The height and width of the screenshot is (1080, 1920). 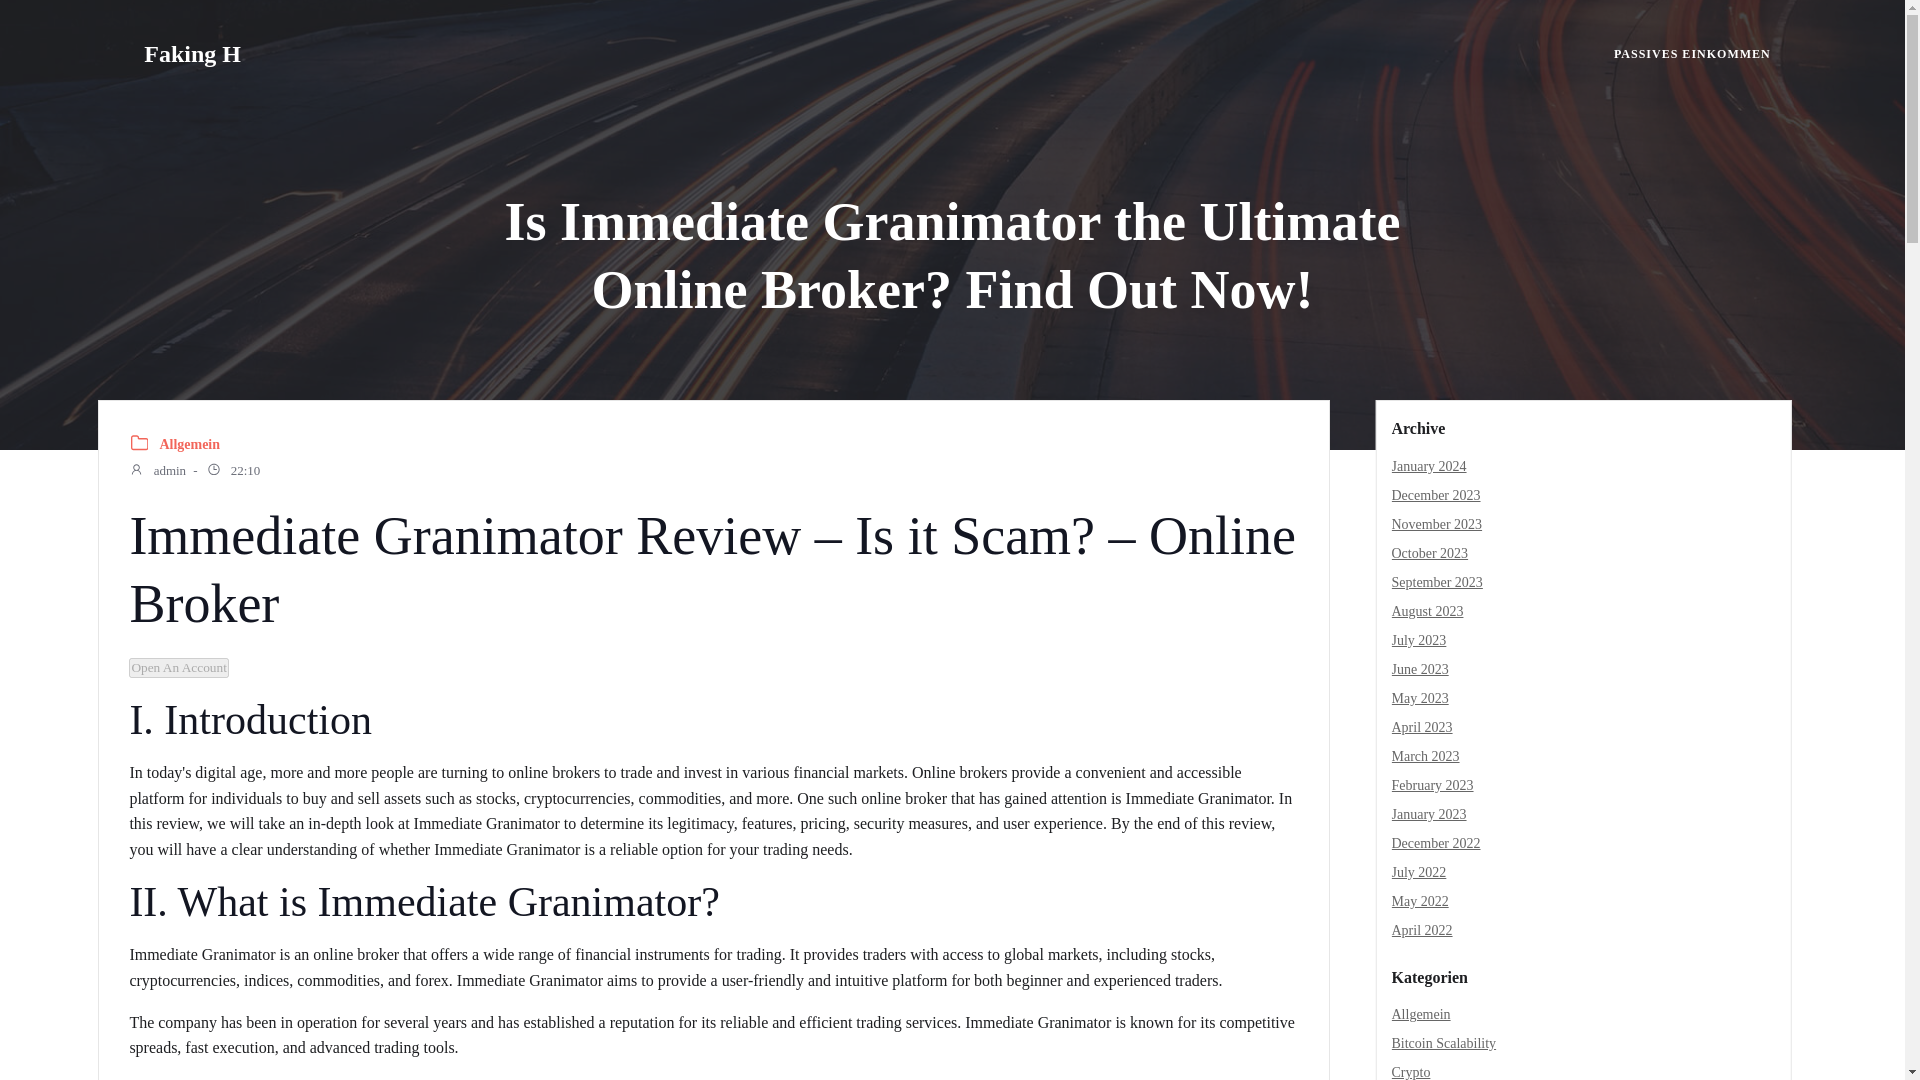 I want to click on December 2022, so click(x=1436, y=843).